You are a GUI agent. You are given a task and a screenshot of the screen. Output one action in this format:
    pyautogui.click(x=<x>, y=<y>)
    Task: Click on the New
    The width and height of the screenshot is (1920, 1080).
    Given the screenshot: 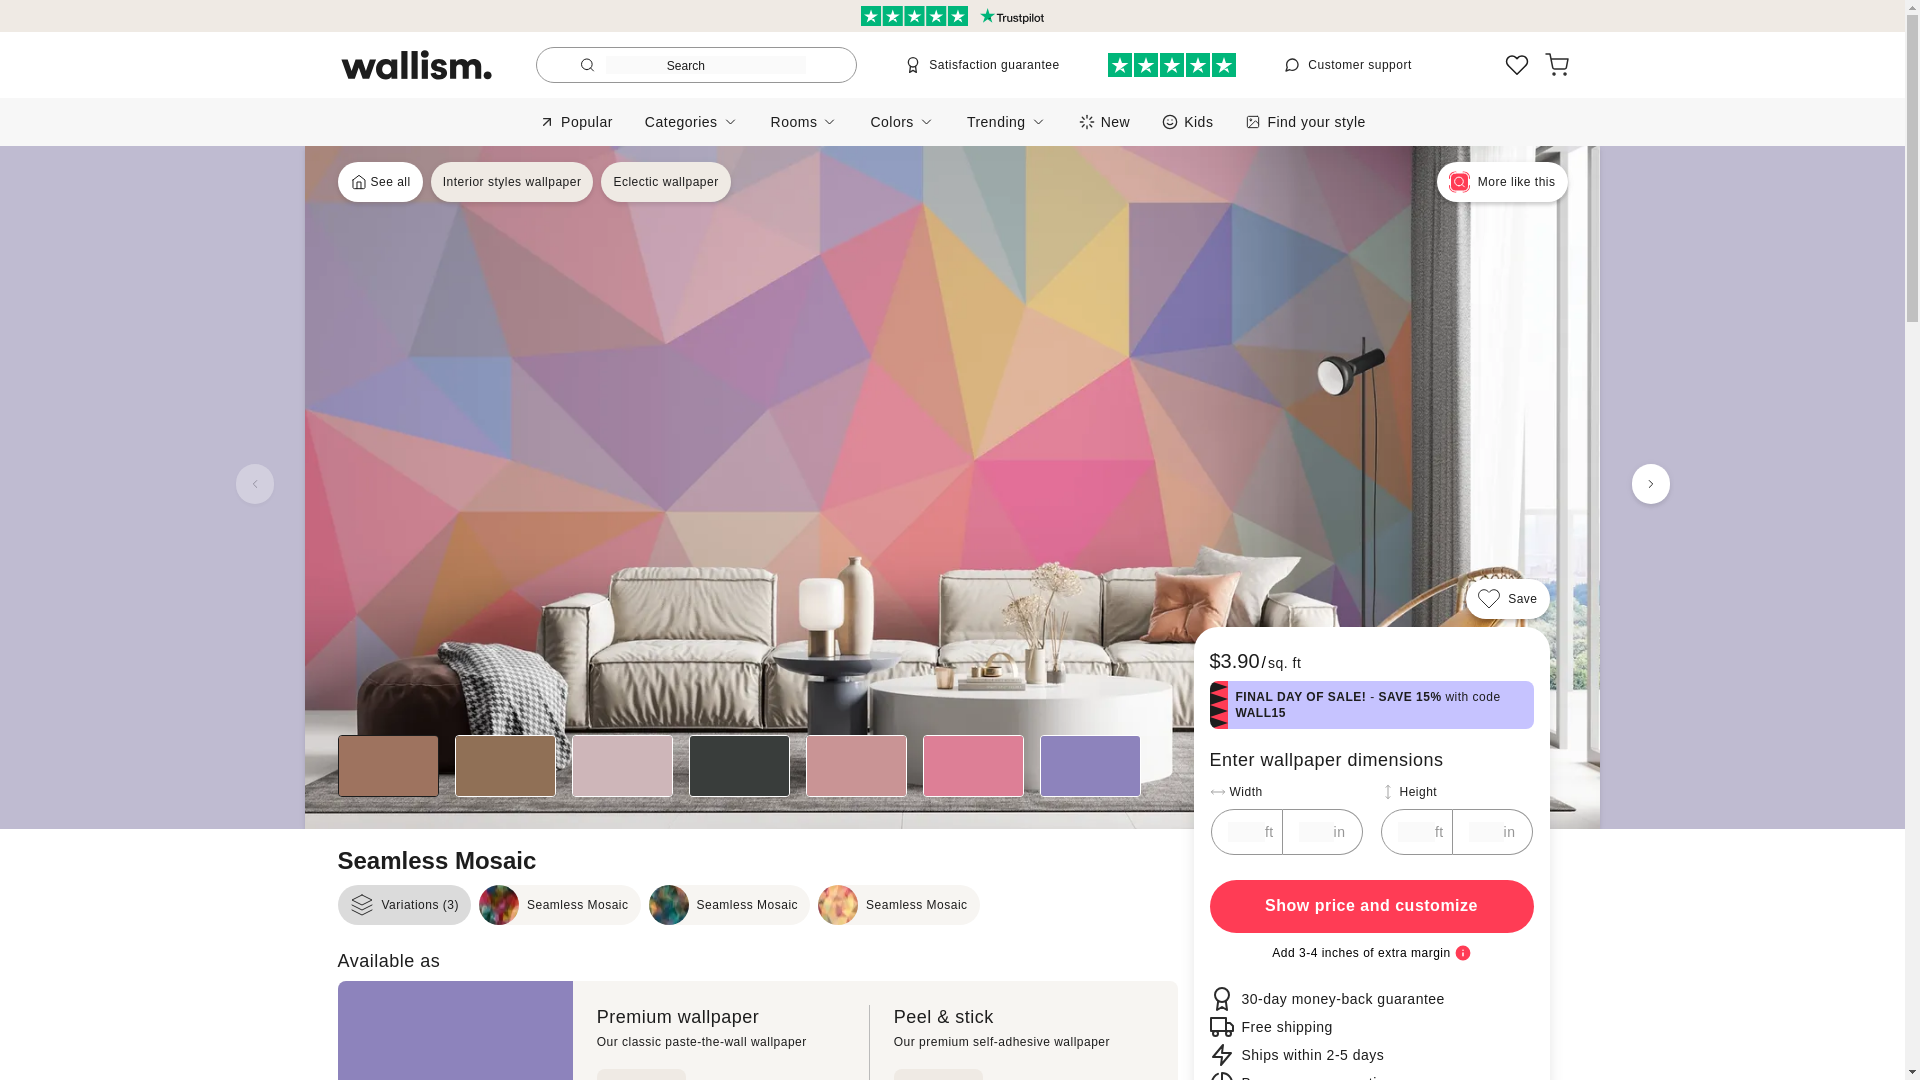 What is the action you would take?
    pyautogui.click(x=664, y=182)
    